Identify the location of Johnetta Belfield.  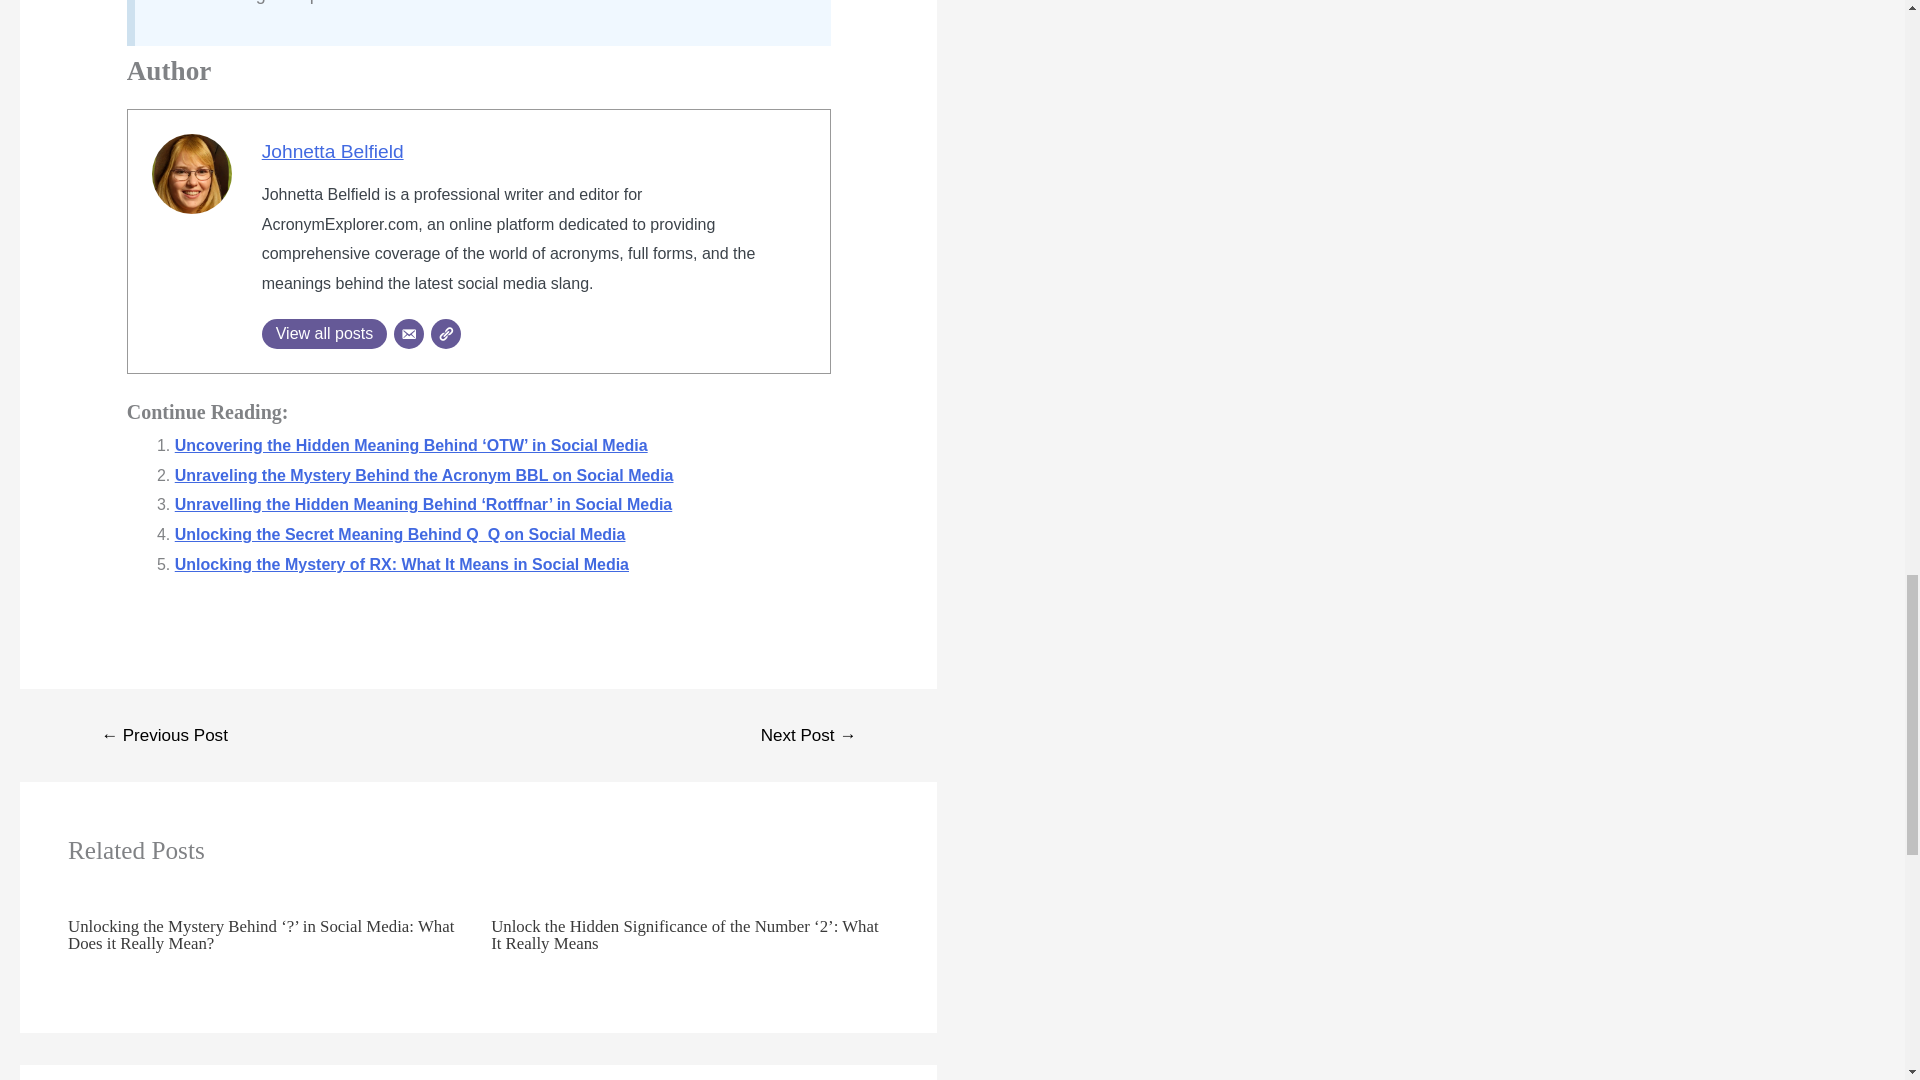
(332, 152).